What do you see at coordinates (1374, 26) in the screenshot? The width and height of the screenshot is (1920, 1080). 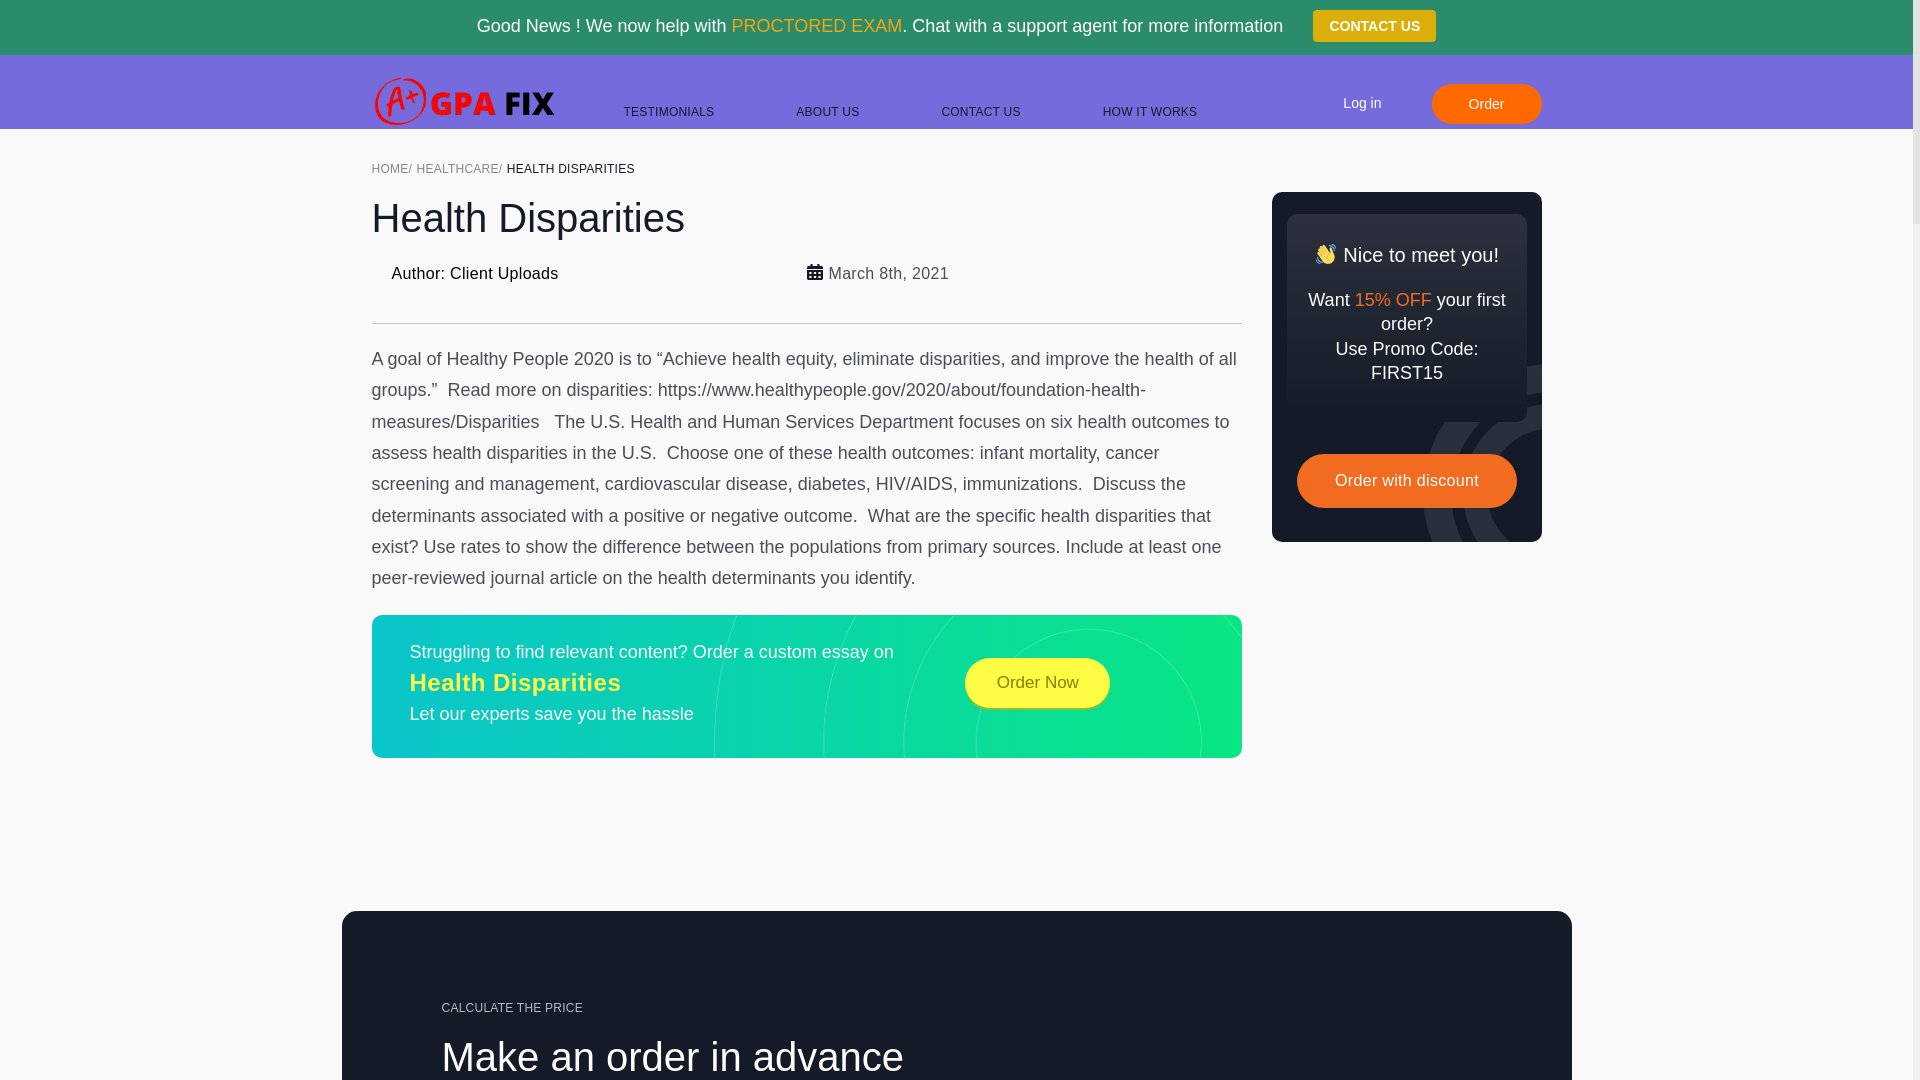 I see `Order Now` at bounding box center [1374, 26].